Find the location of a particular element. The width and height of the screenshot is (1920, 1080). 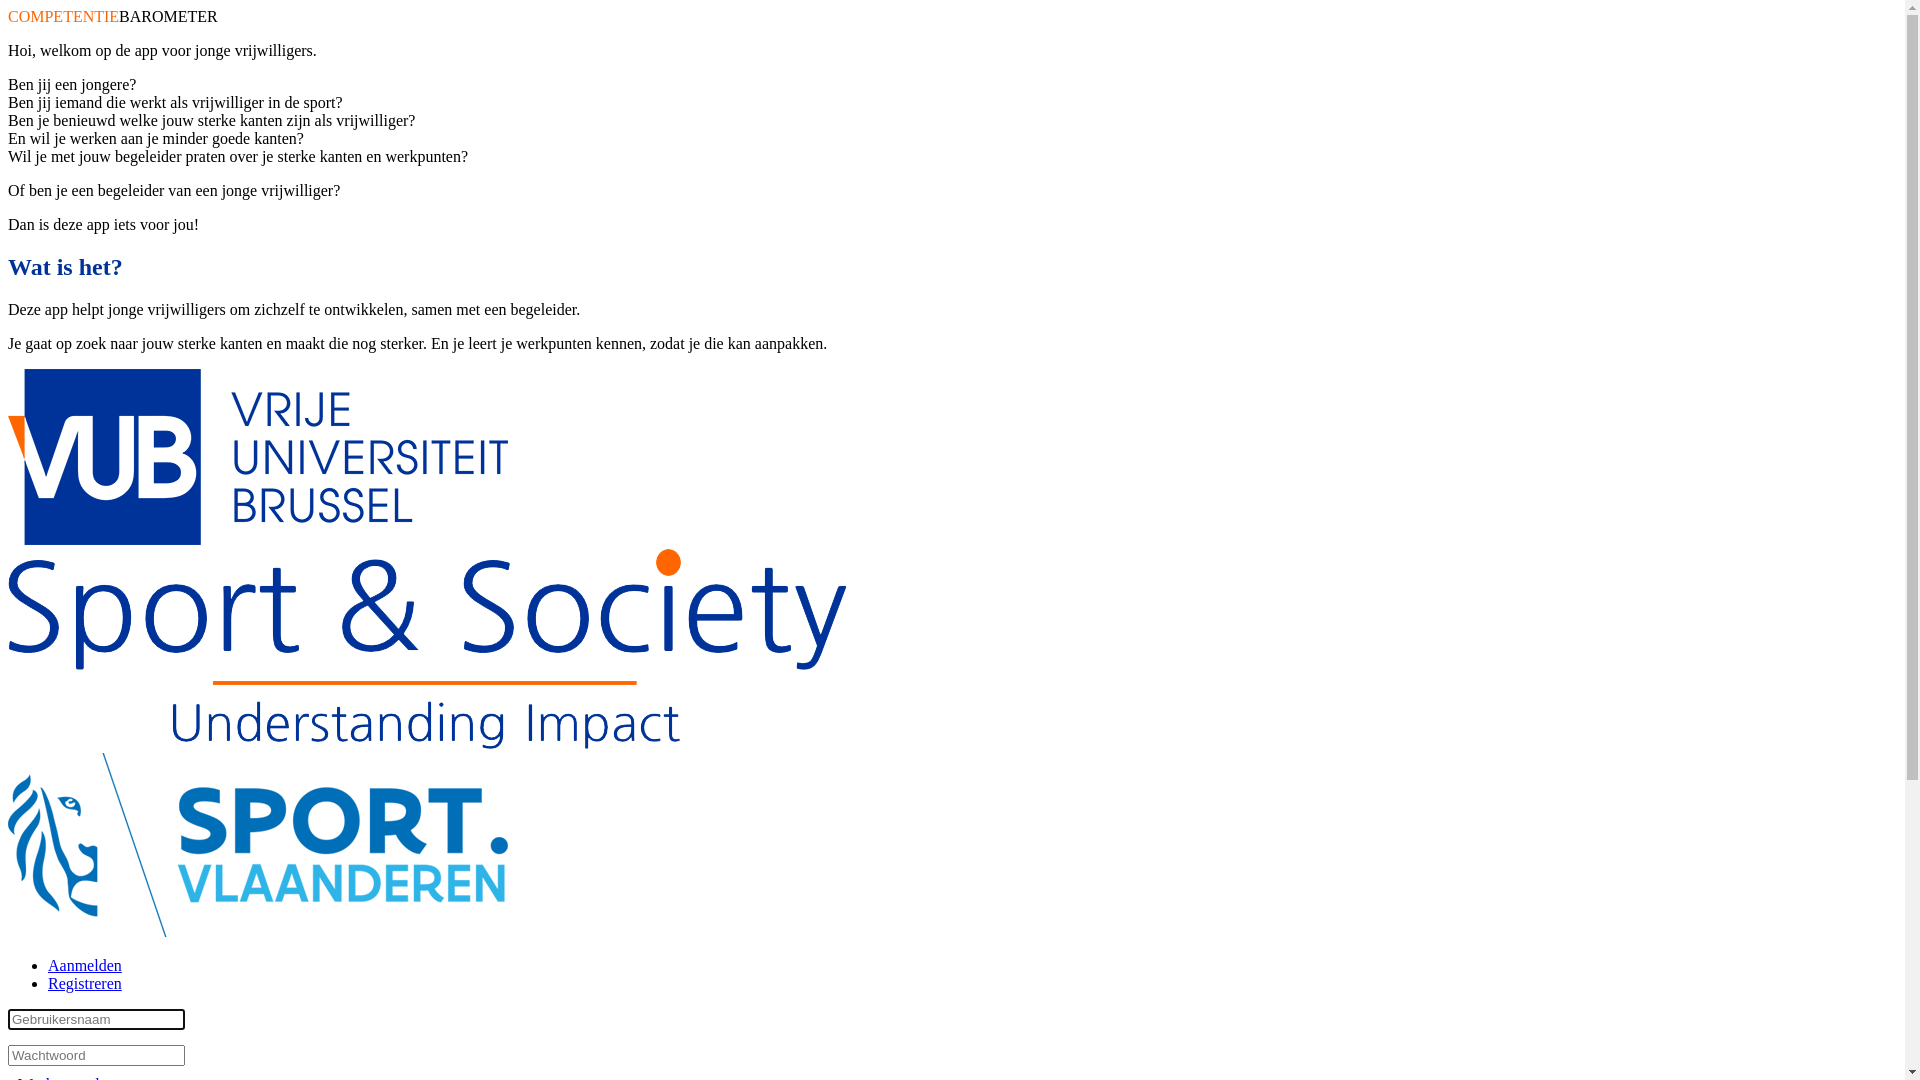

Sport & society is located at coordinates (428, 649).